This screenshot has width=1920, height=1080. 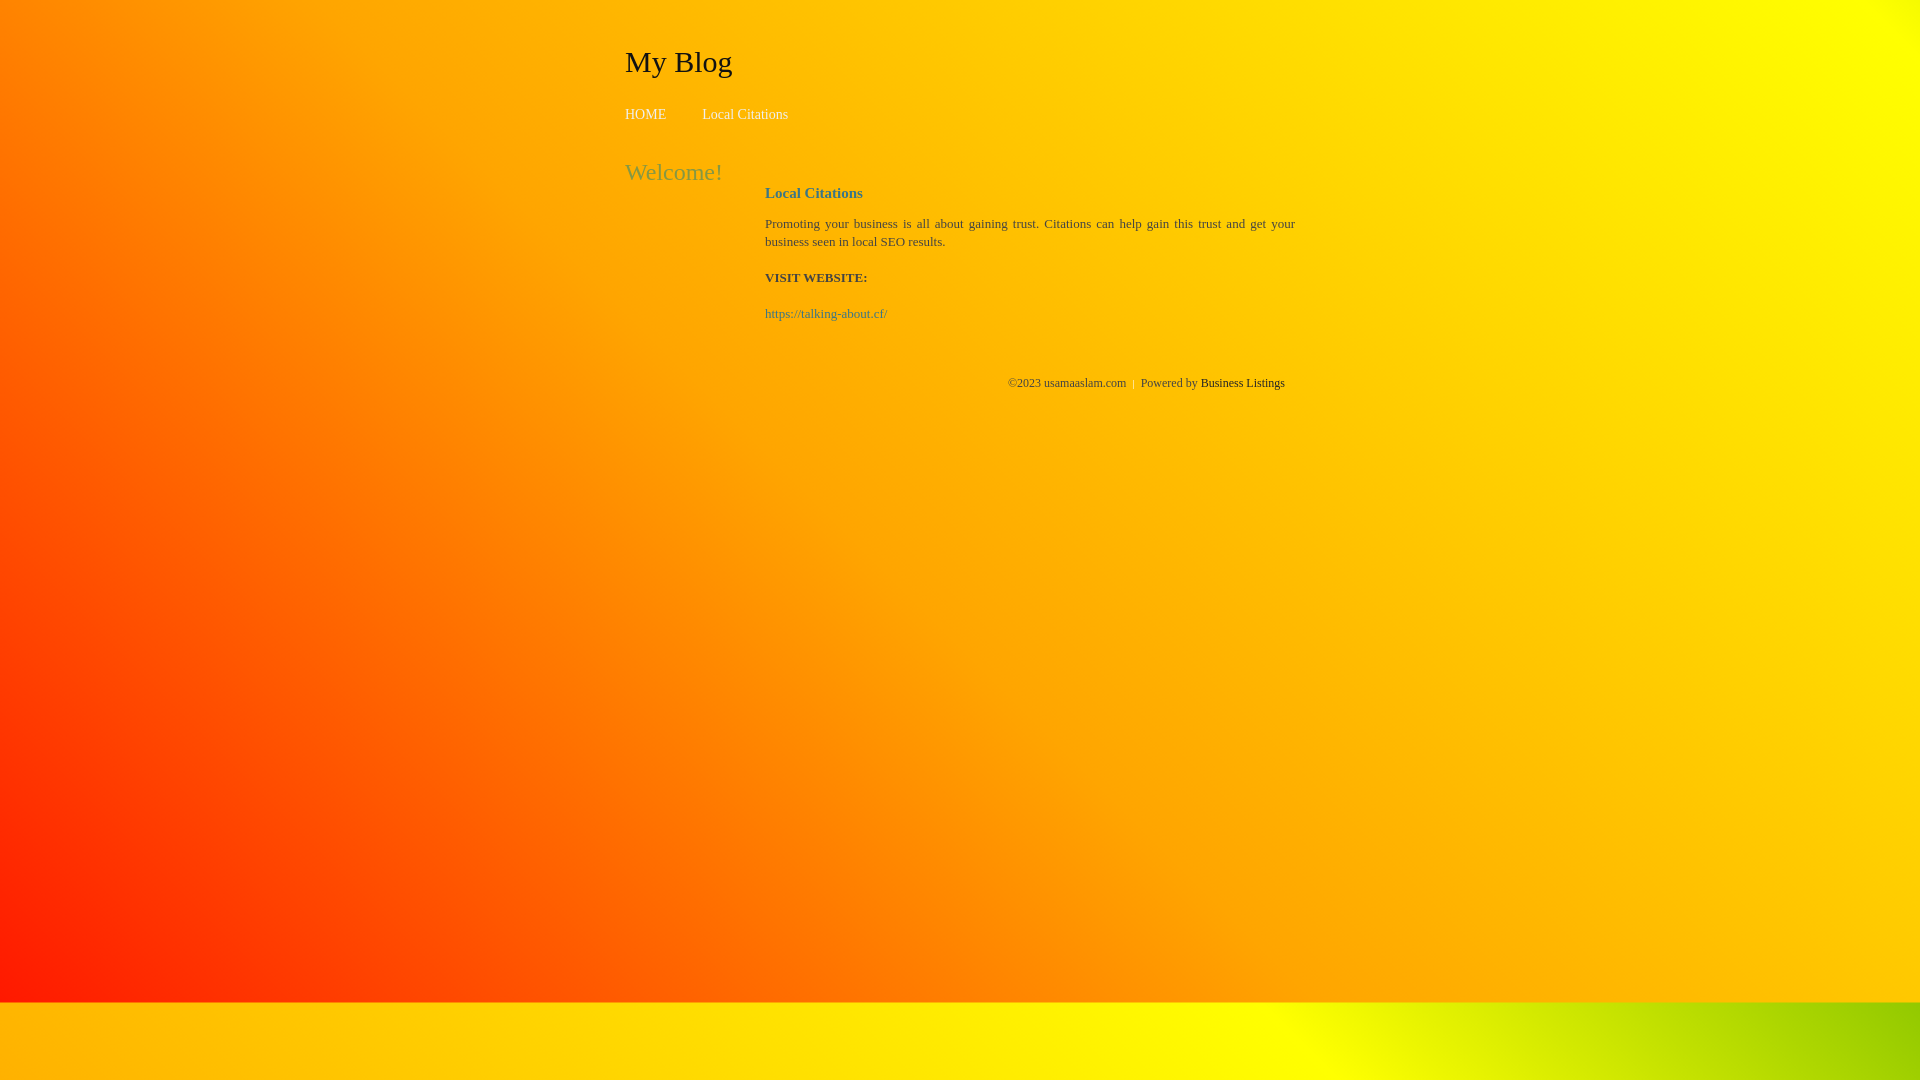 I want to click on Business Listings, so click(x=1243, y=383).